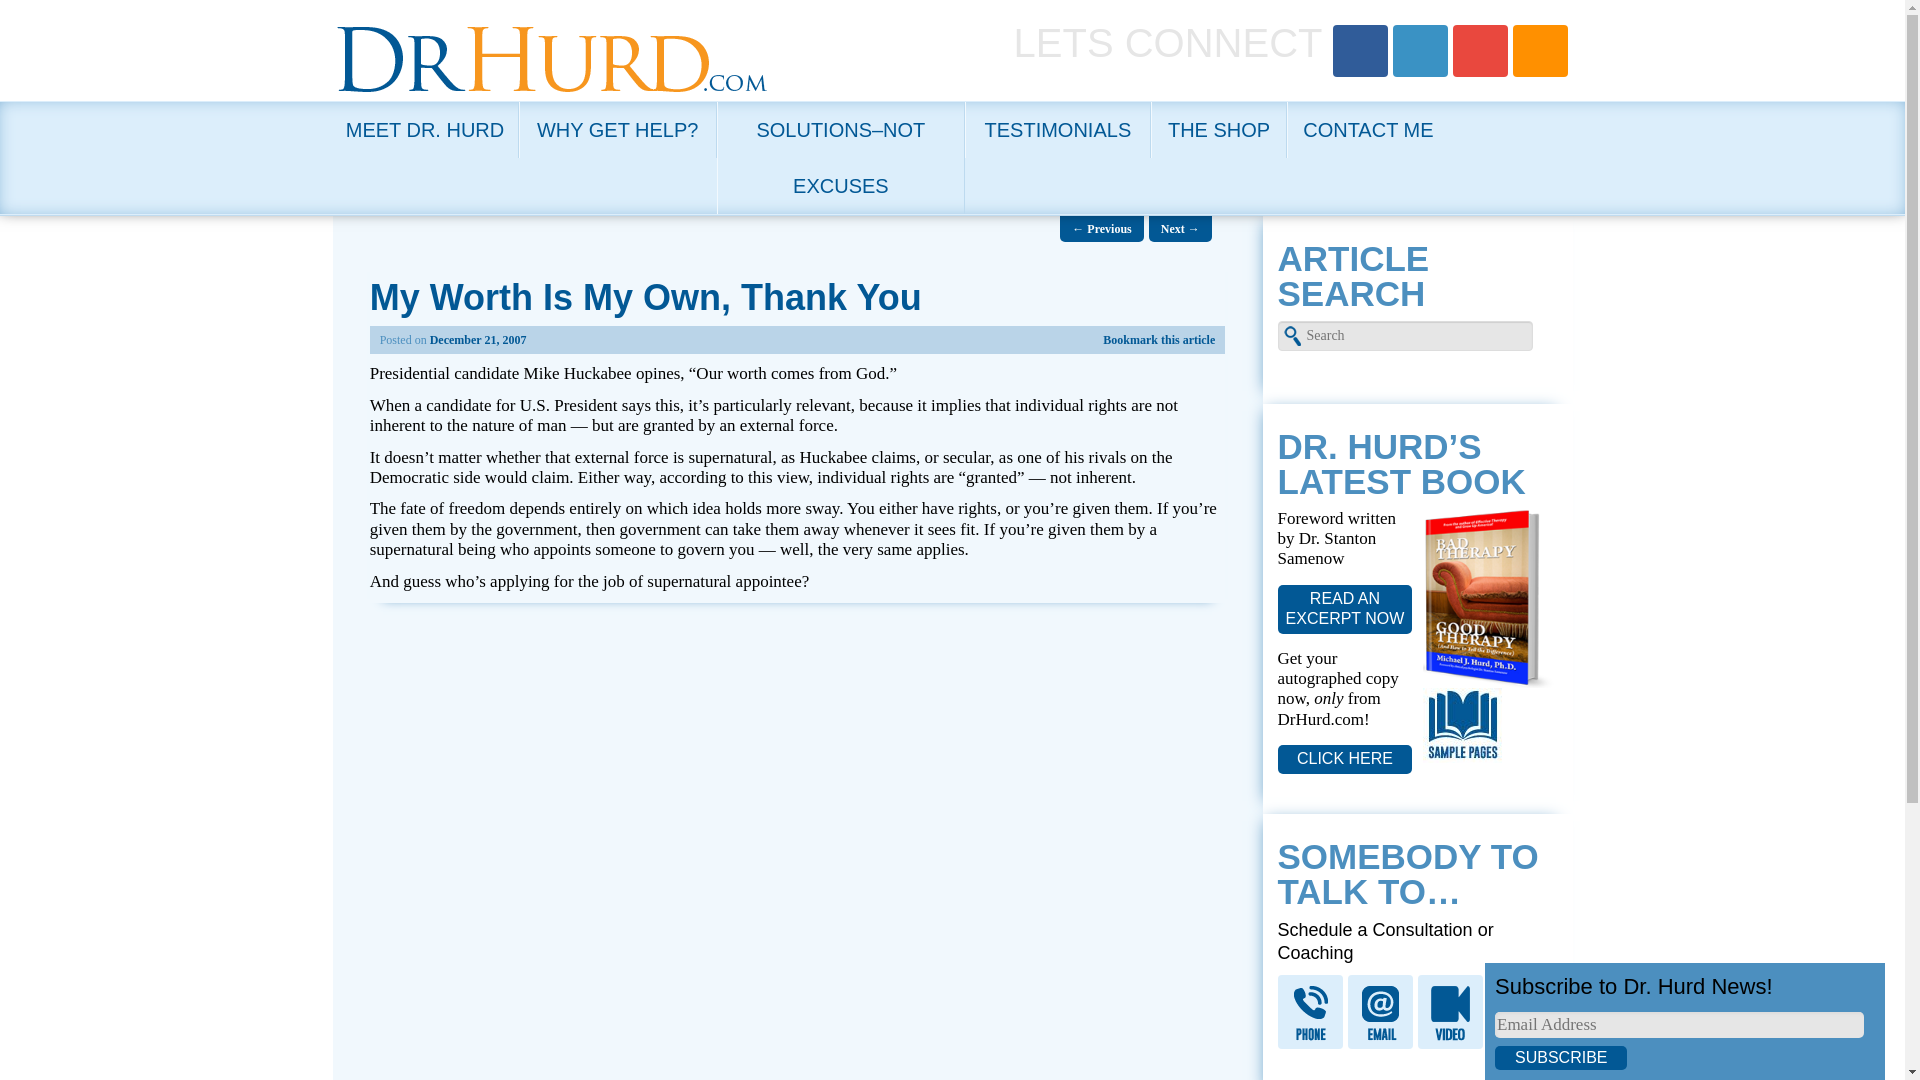 Image resolution: width=1920 pixels, height=1080 pixels. What do you see at coordinates (617, 129) in the screenshot?
I see `WHY GET HELP?` at bounding box center [617, 129].